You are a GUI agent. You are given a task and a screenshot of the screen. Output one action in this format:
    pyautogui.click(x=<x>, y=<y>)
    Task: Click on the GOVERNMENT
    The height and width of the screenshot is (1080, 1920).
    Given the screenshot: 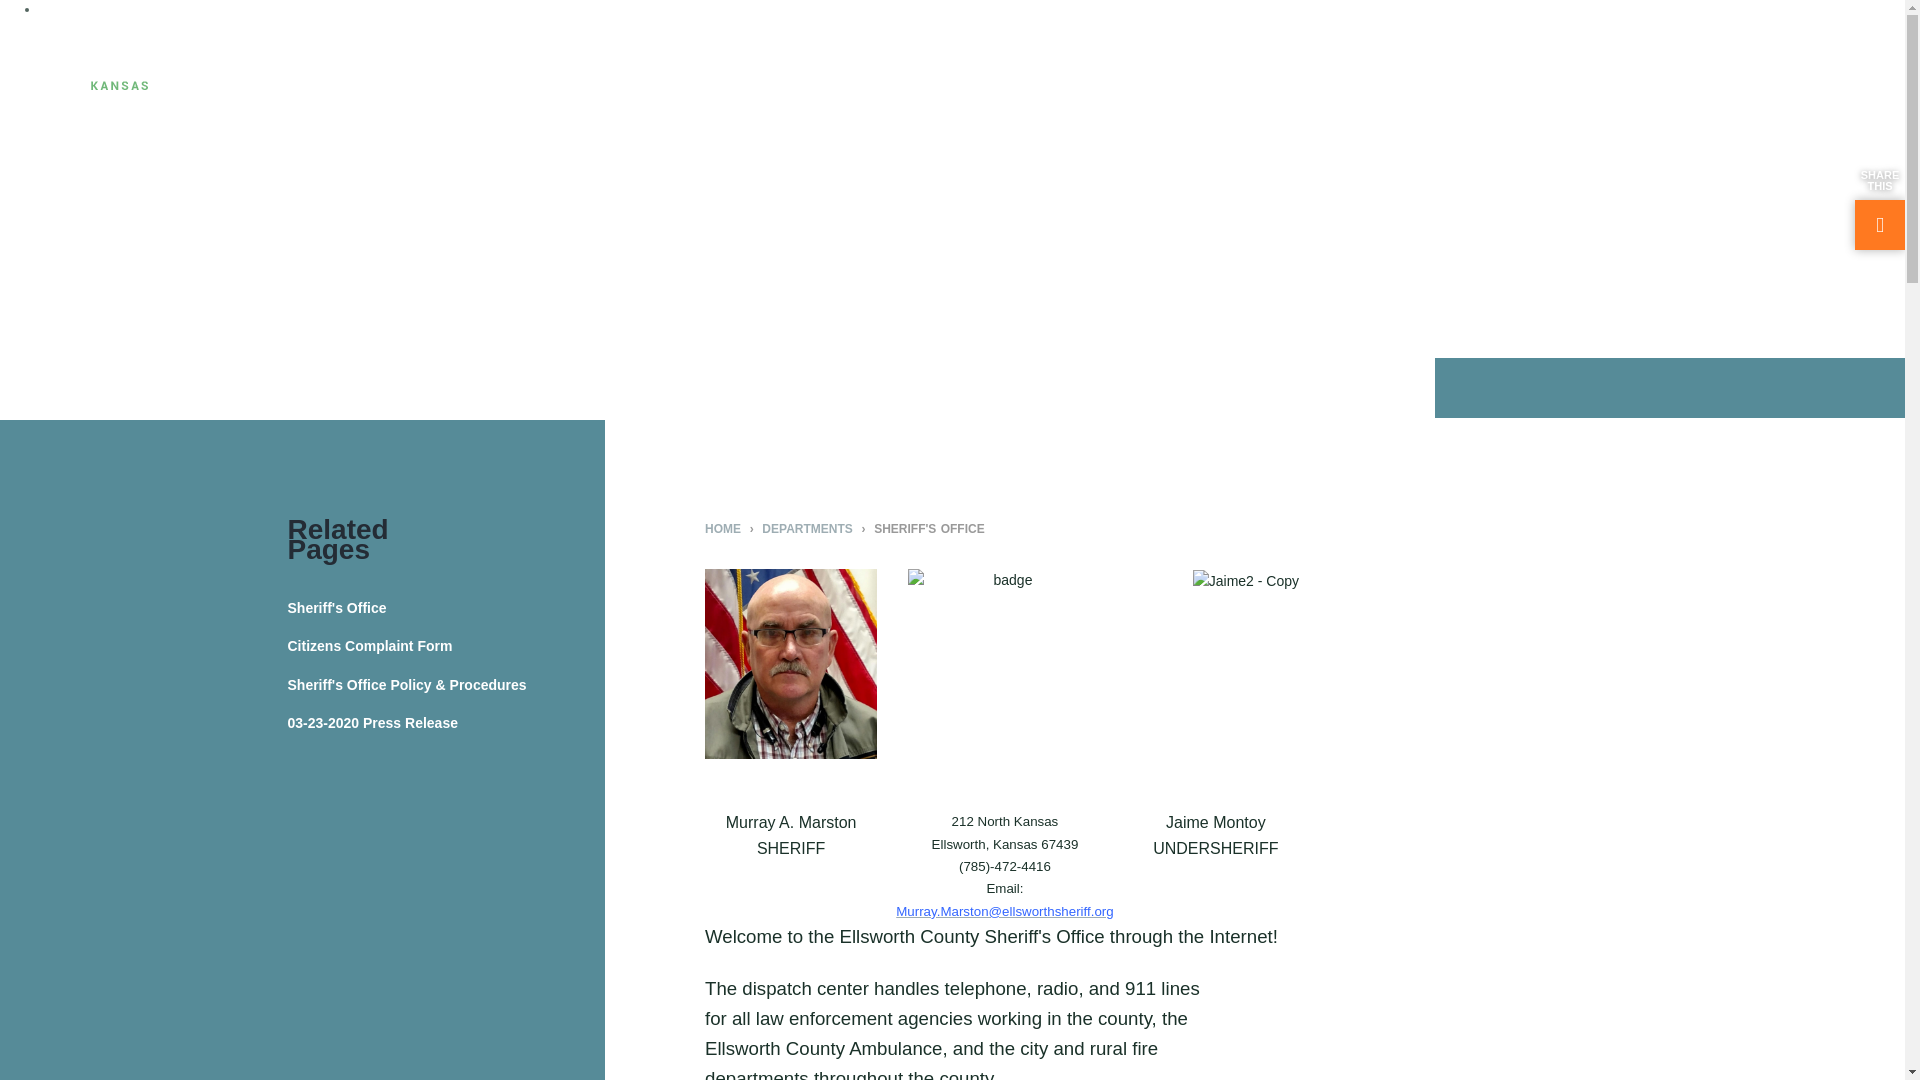 What is the action you would take?
    pyautogui.click(x=508, y=60)
    